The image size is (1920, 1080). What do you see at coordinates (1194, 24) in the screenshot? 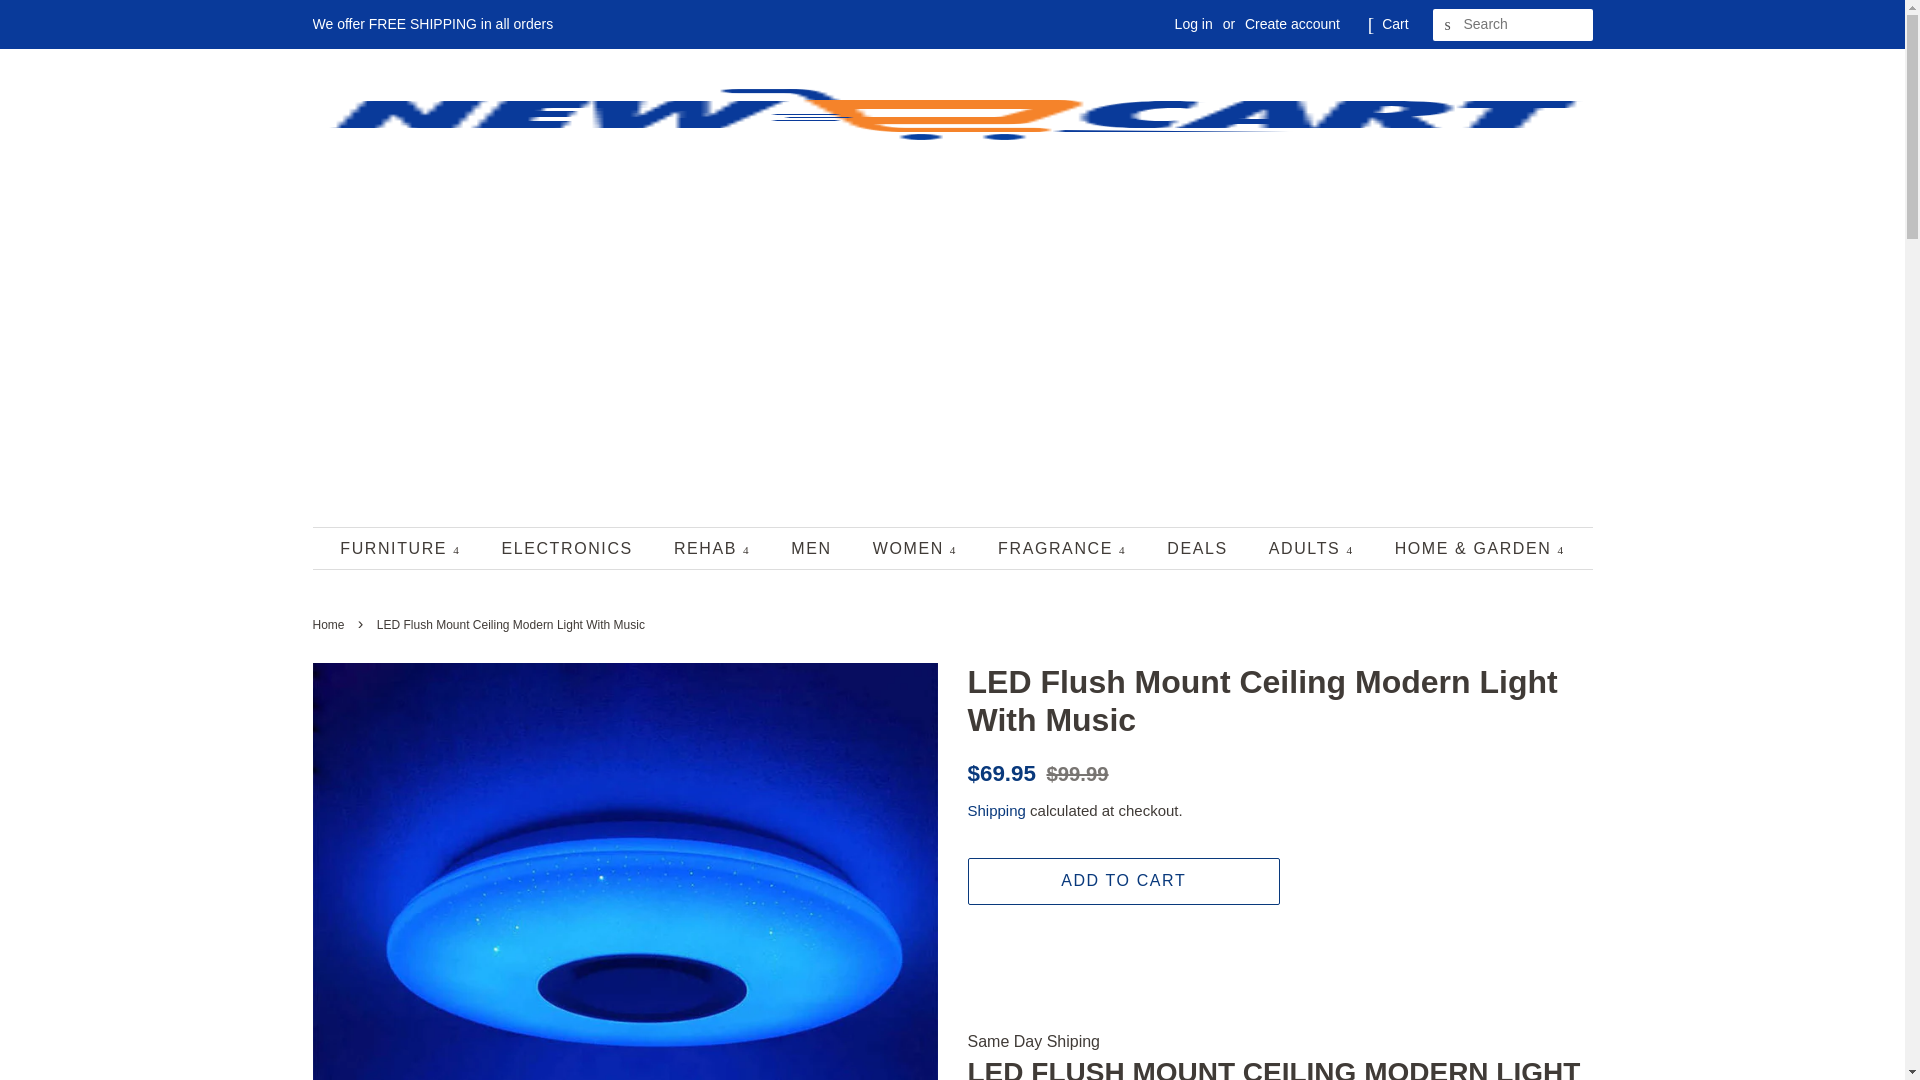
I see `Log in` at bounding box center [1194, 24].